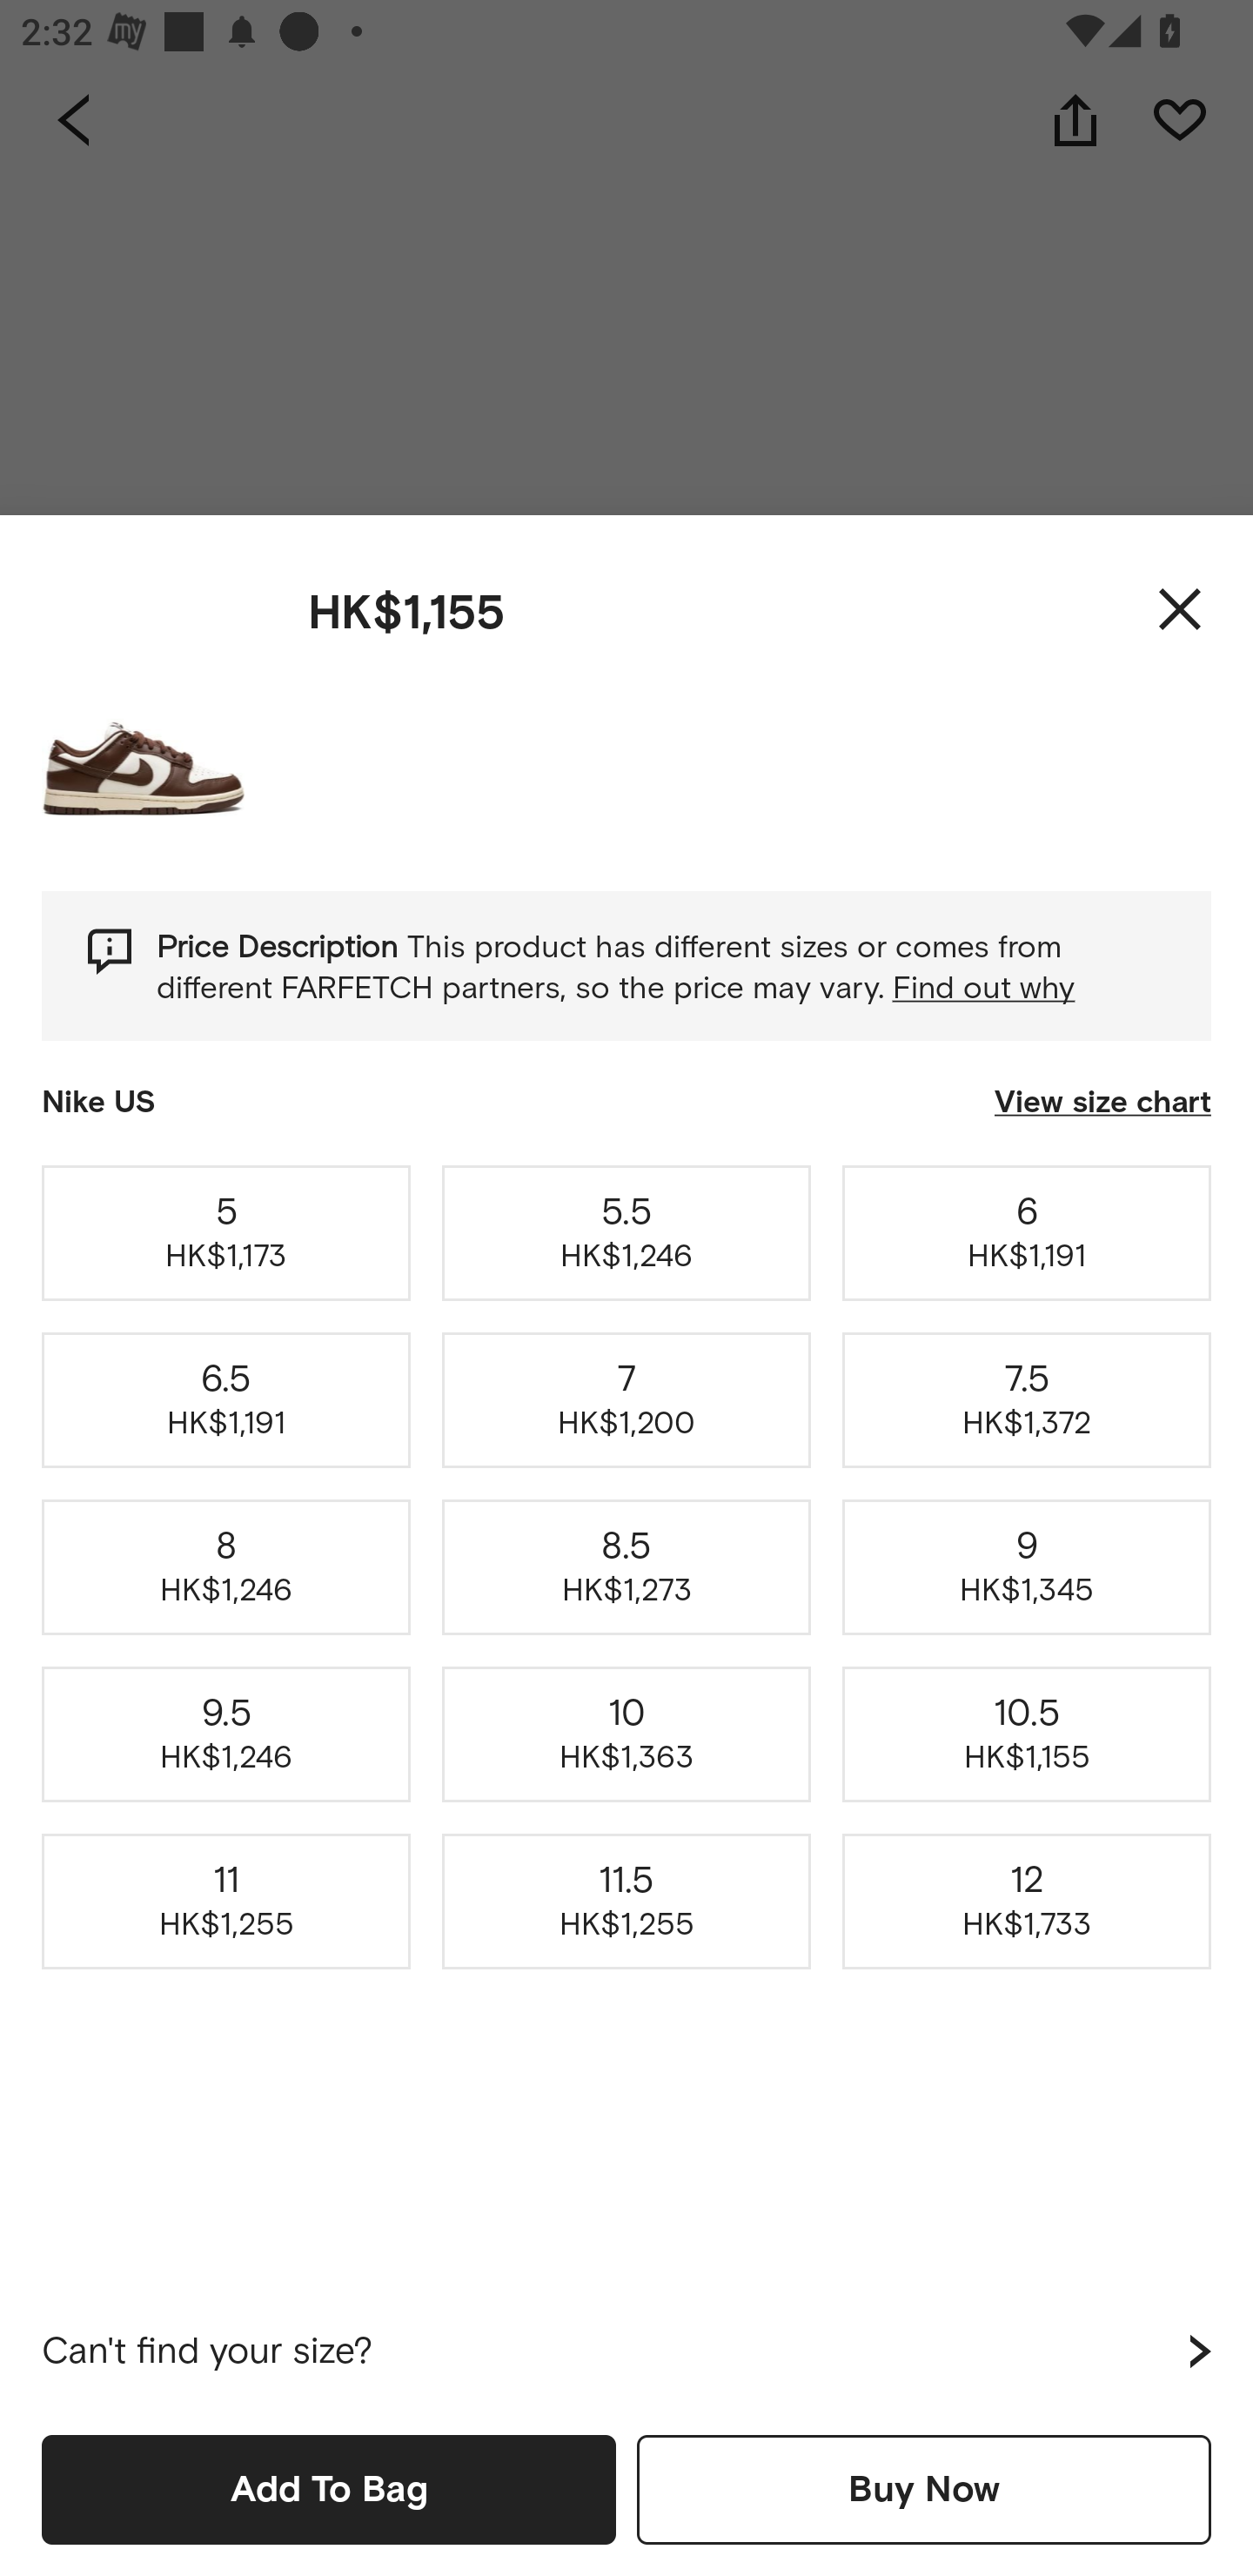  I want to click on Add To Bag, so click(329, 2489).